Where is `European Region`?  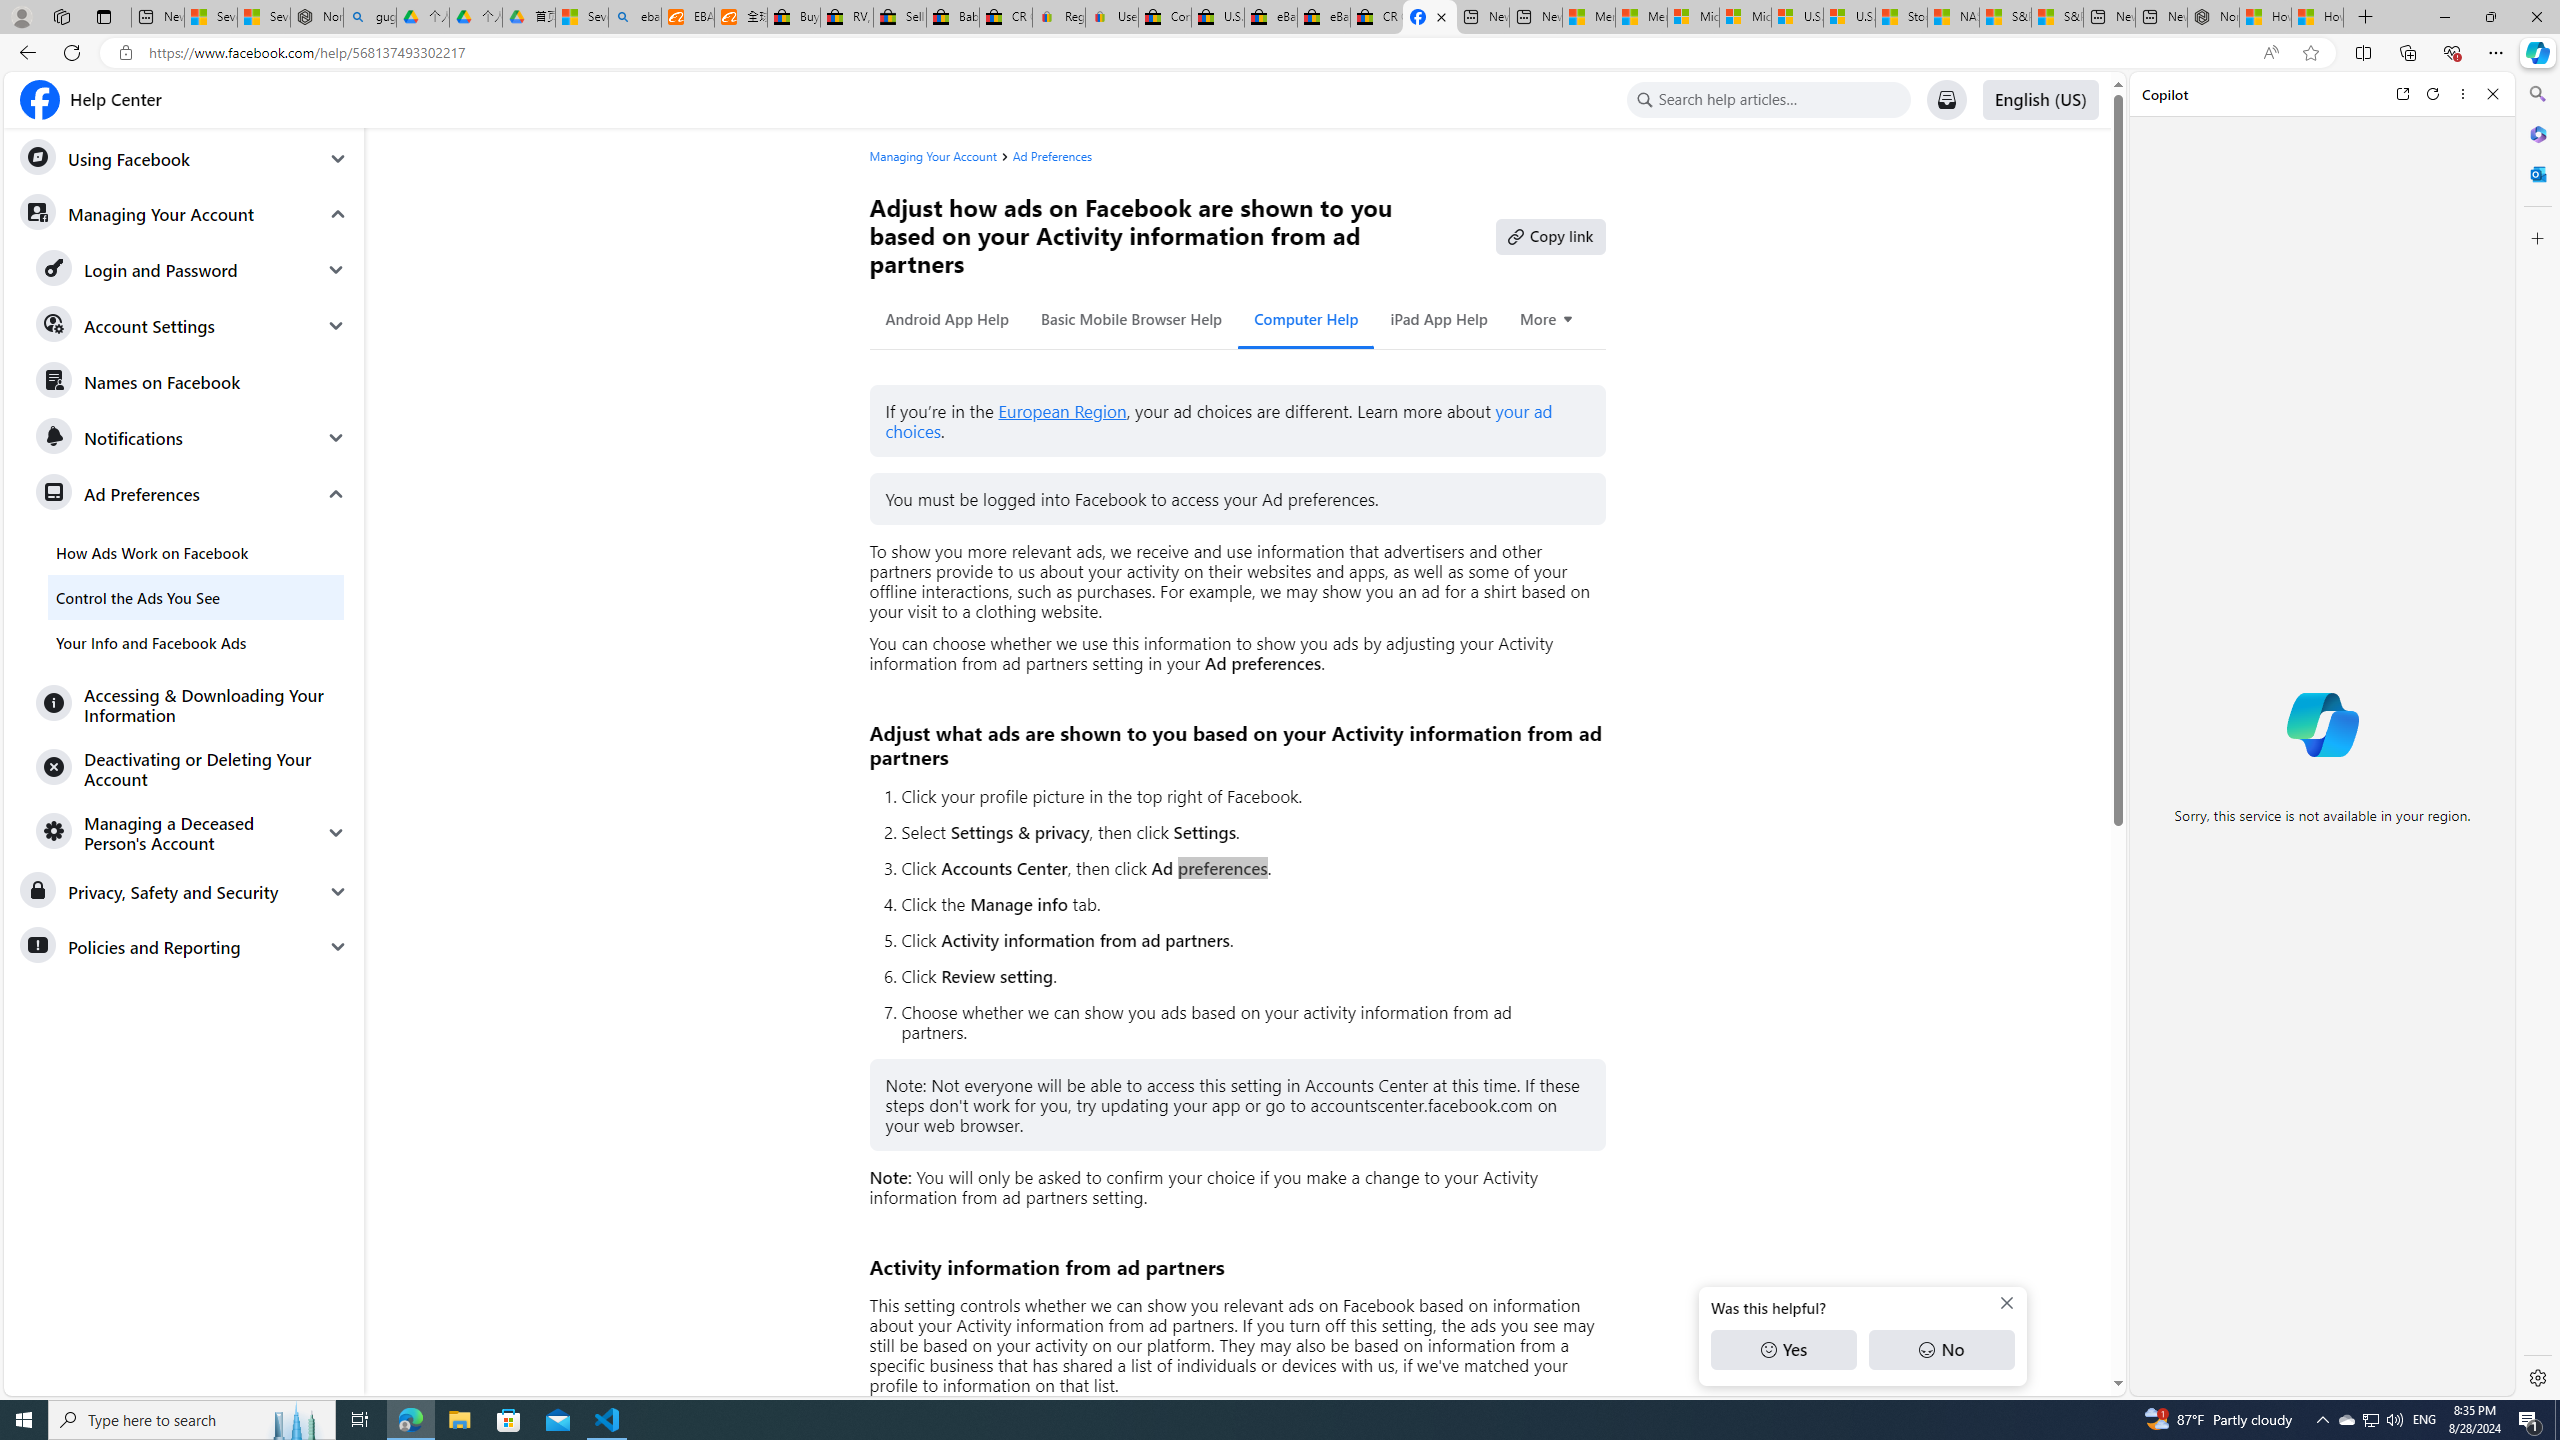 European Region is located at coordinates (1062, 412).